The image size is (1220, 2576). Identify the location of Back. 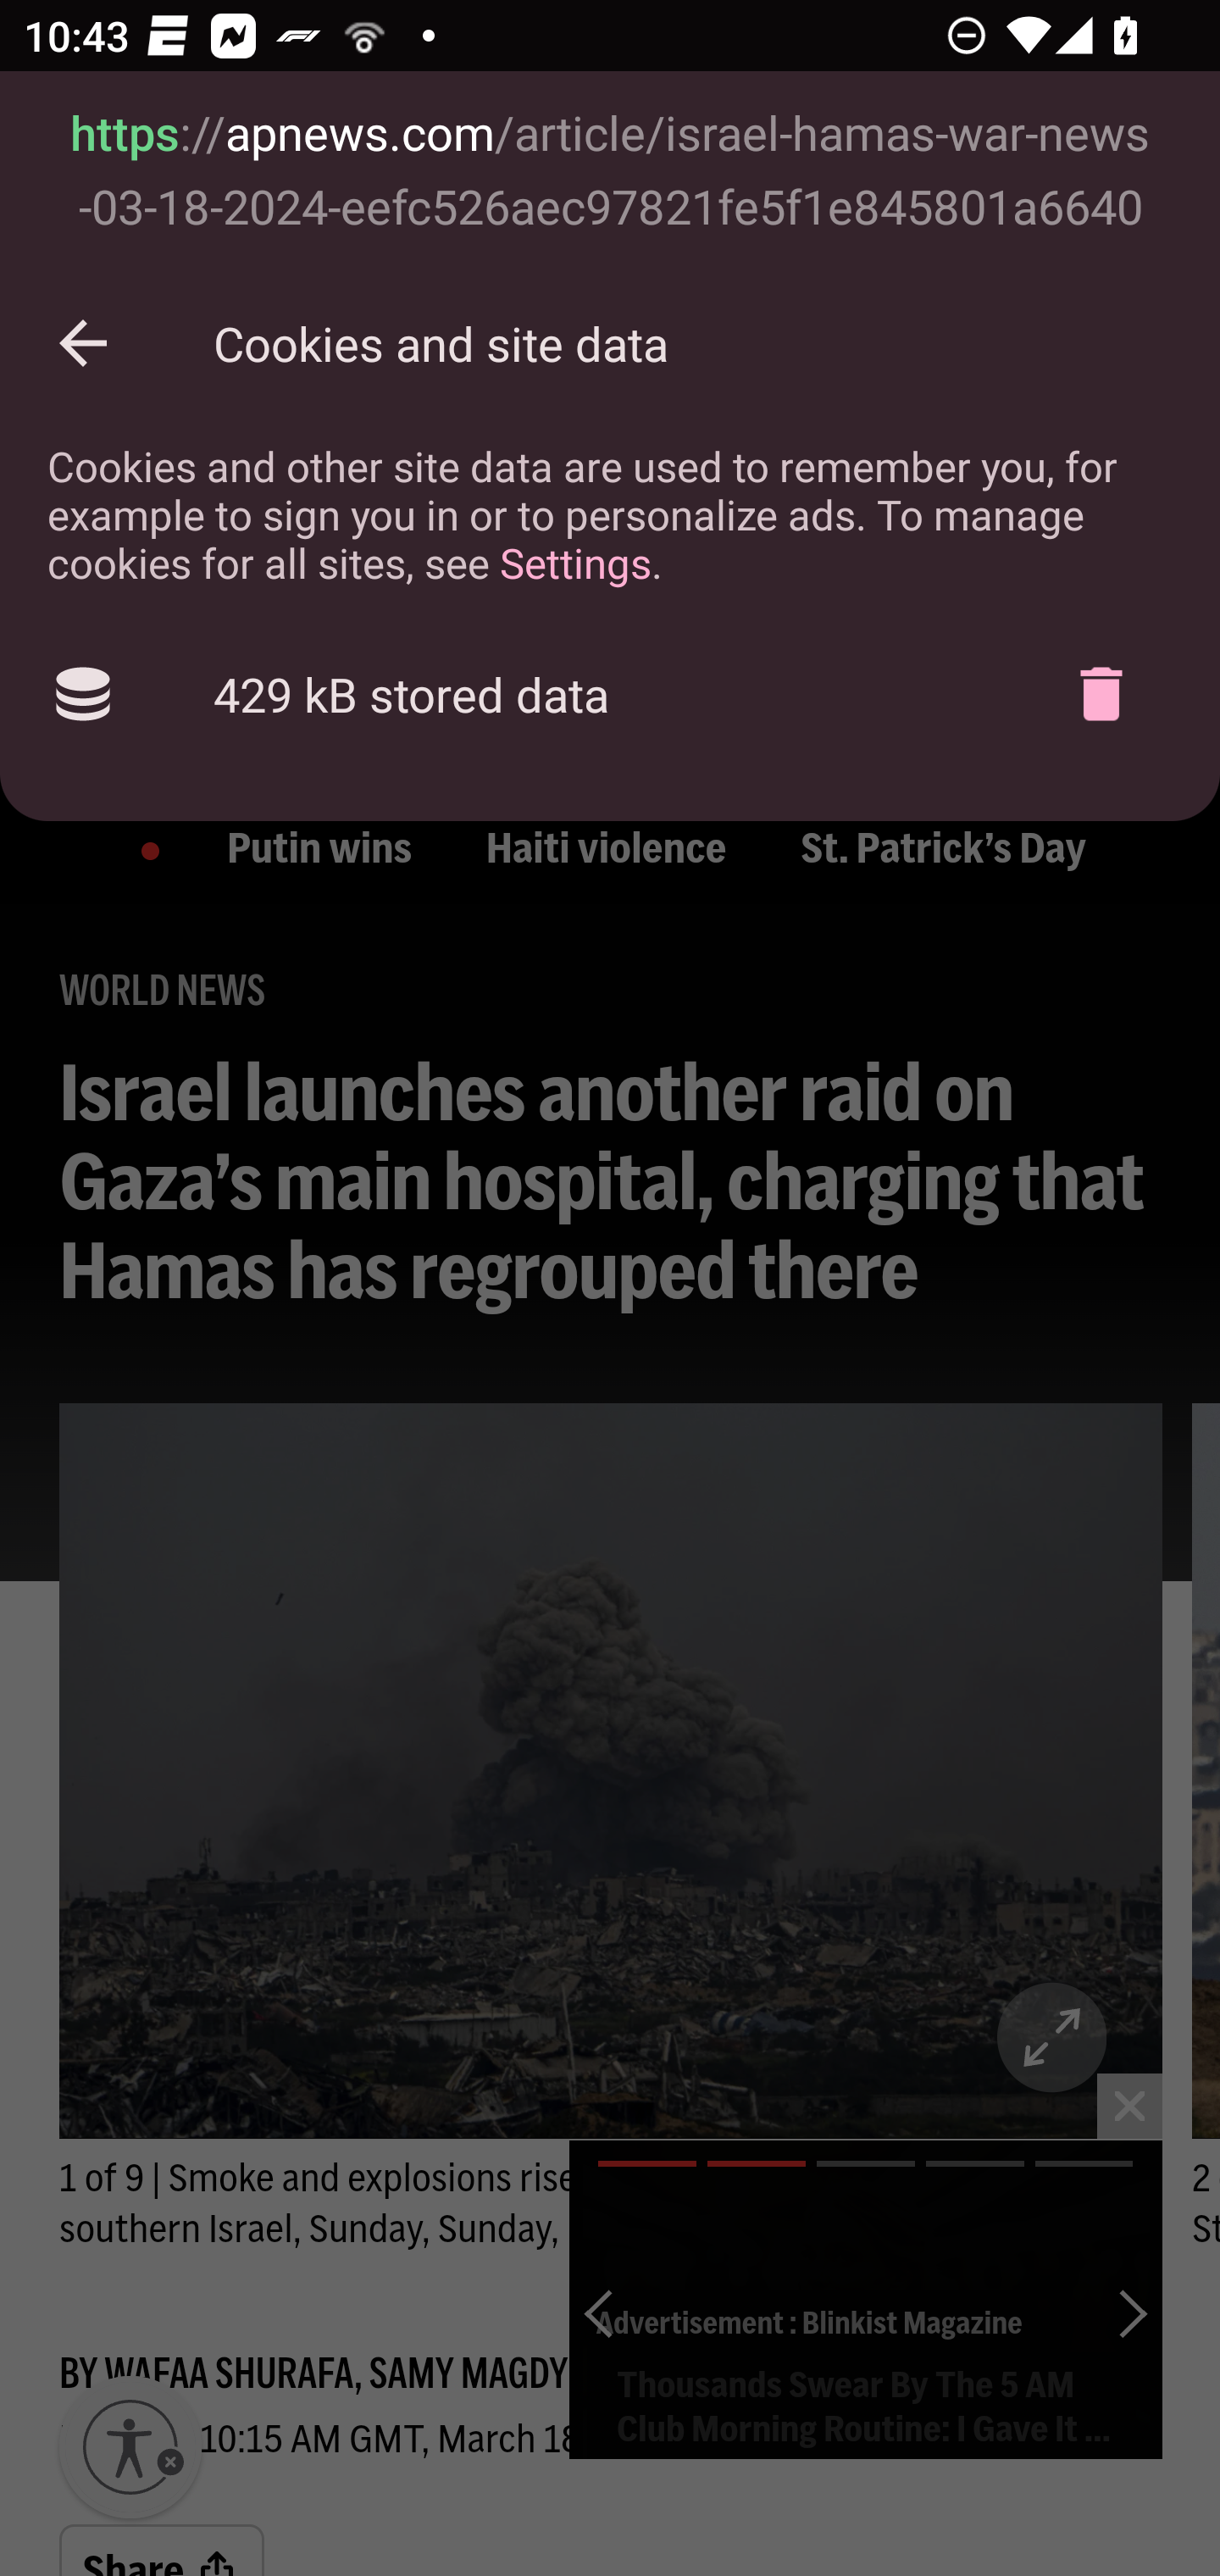
(83, 344).